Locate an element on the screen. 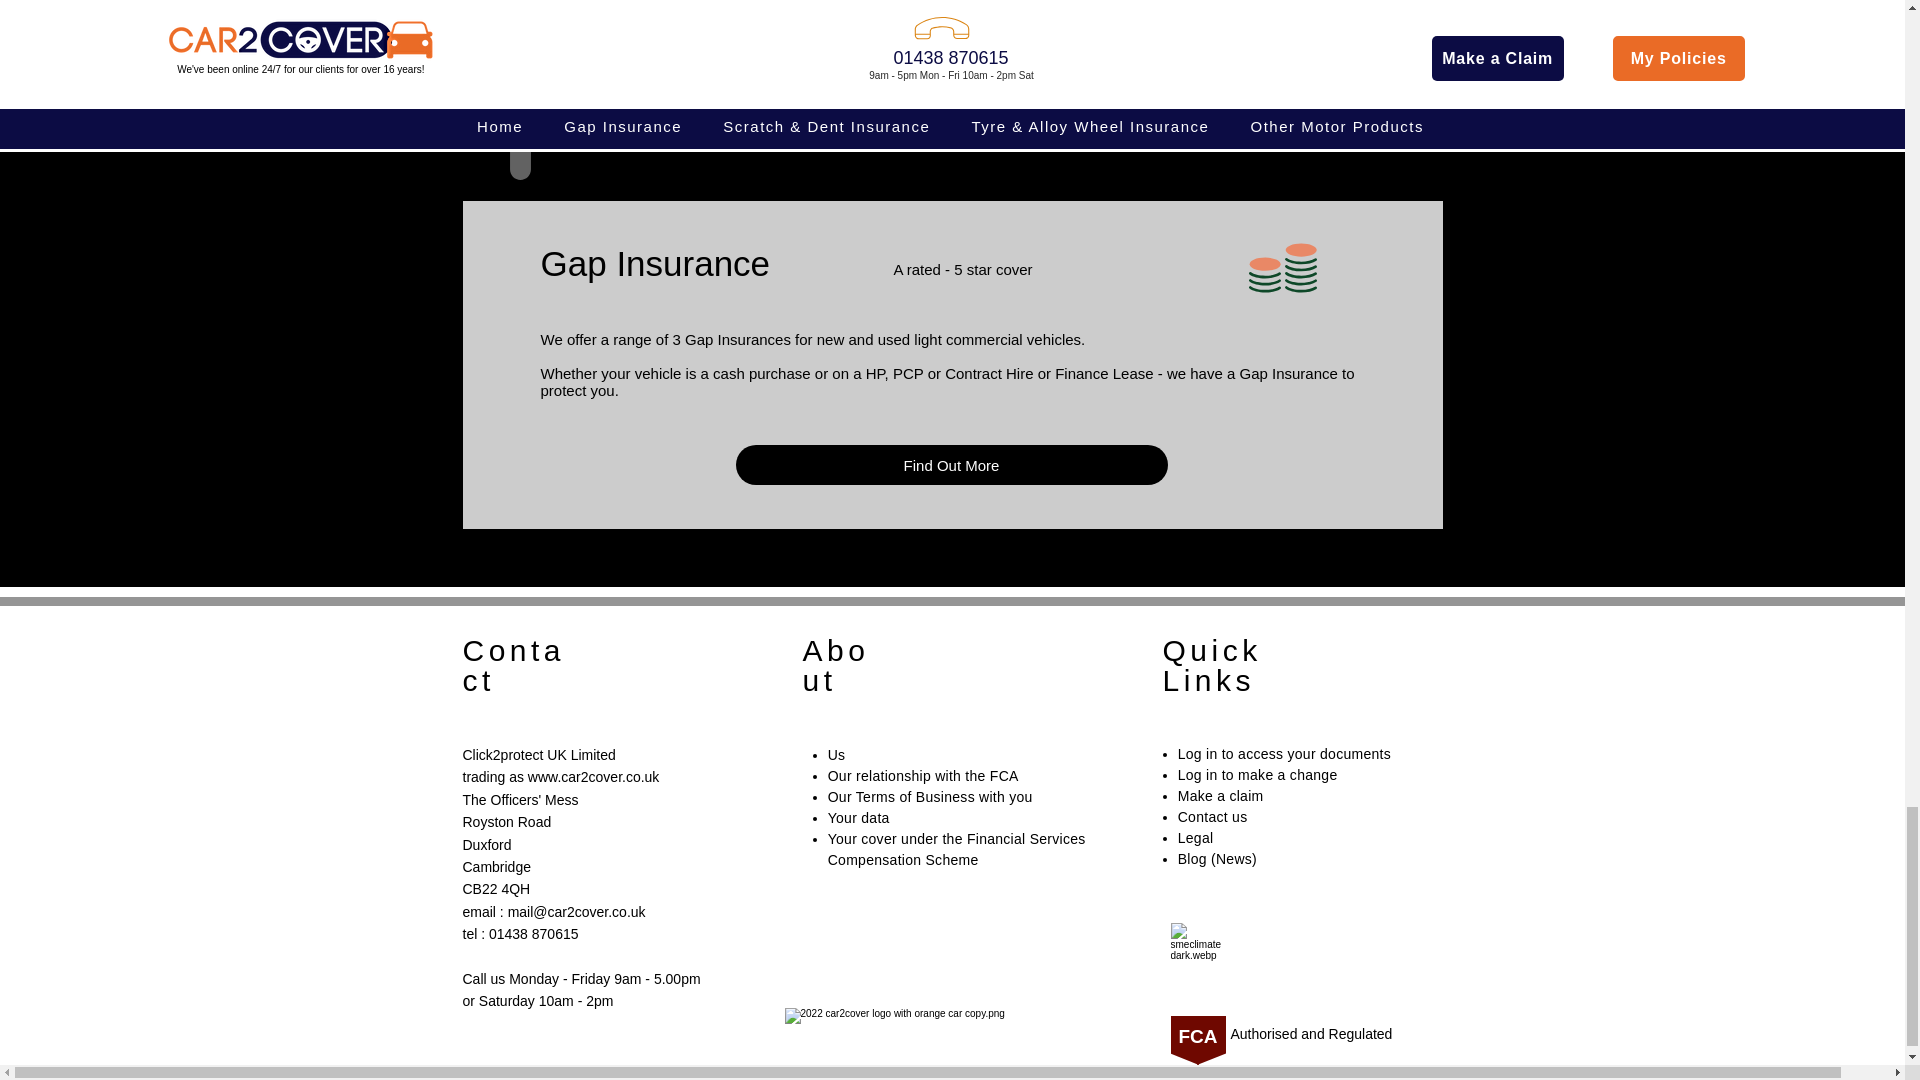 This screenshot has height=1080, width=1920. Your cover under the Financial Services Compensation Scheme is located at coordinates (956, 849).